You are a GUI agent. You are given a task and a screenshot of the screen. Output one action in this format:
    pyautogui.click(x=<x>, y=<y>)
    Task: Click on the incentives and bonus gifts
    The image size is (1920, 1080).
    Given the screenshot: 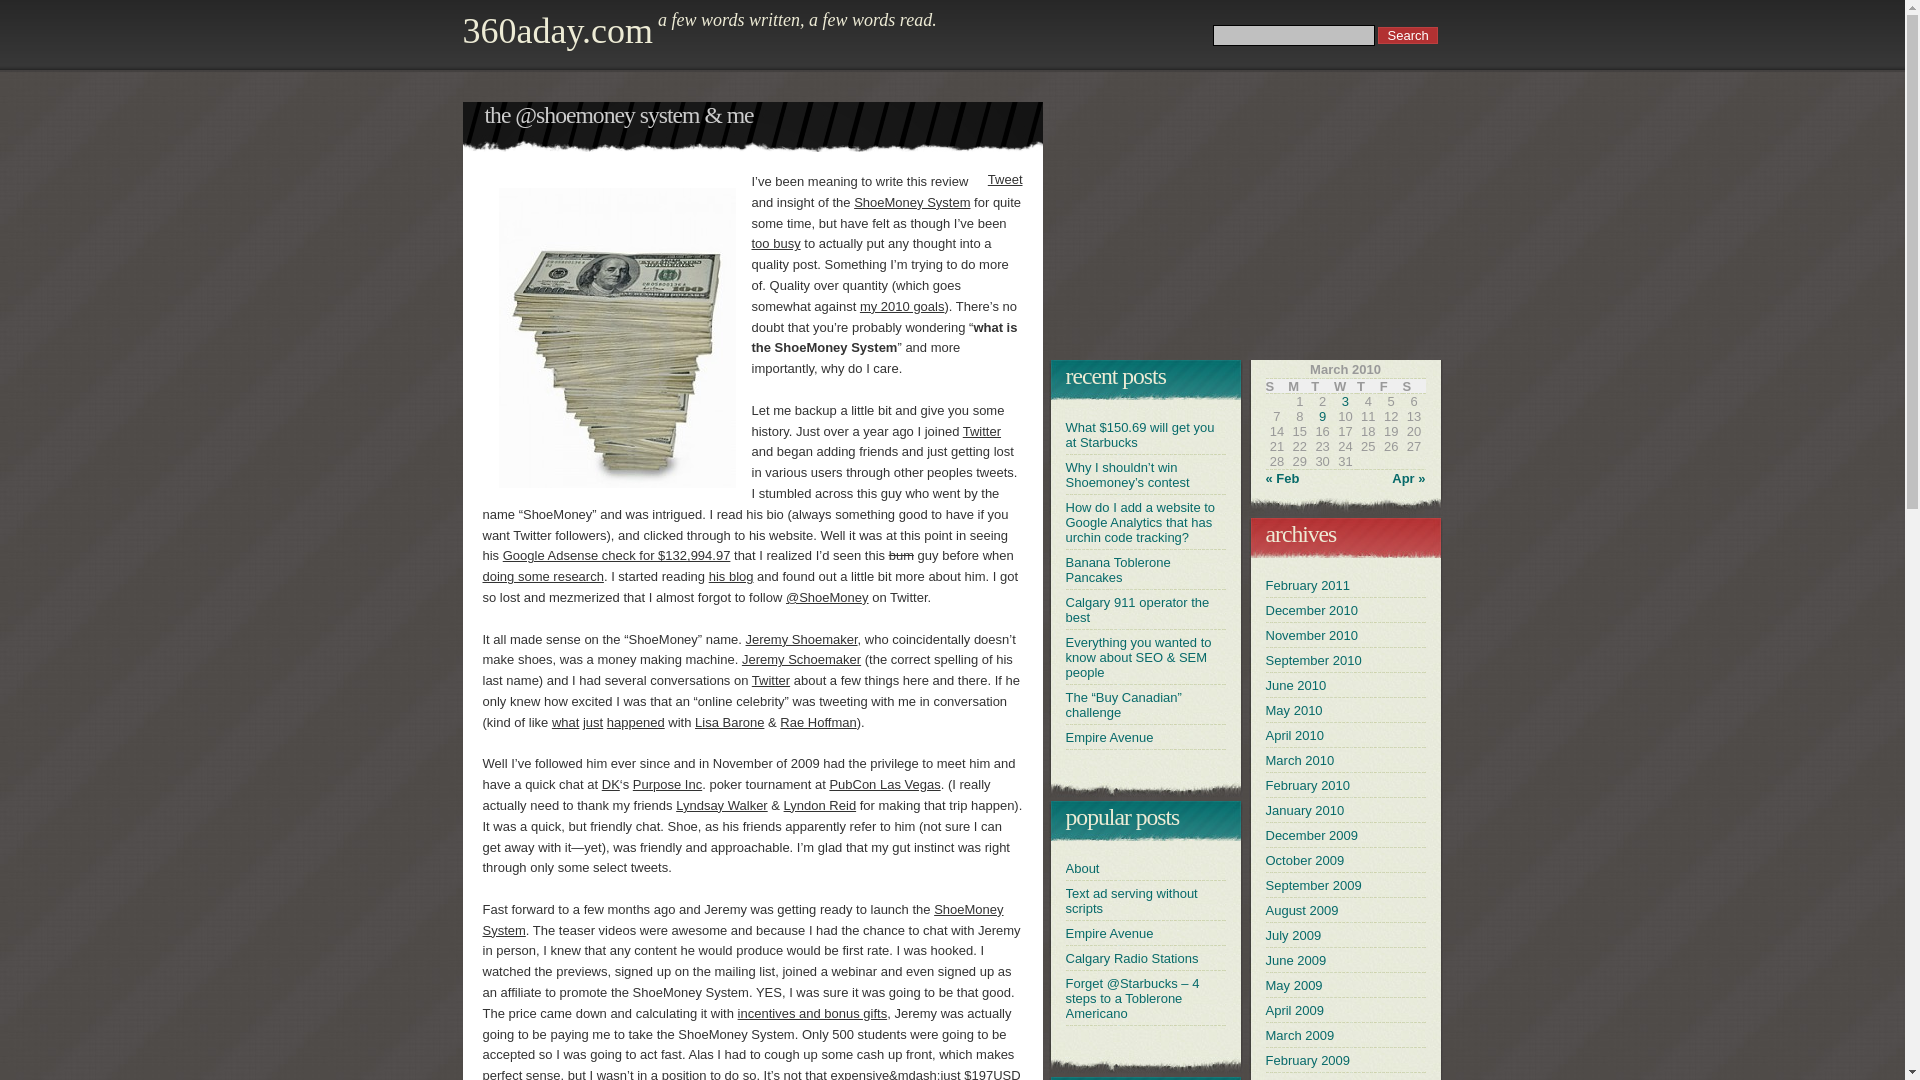 What is the action you would take?
    pyautogui.click(x=813, y=1014)
    